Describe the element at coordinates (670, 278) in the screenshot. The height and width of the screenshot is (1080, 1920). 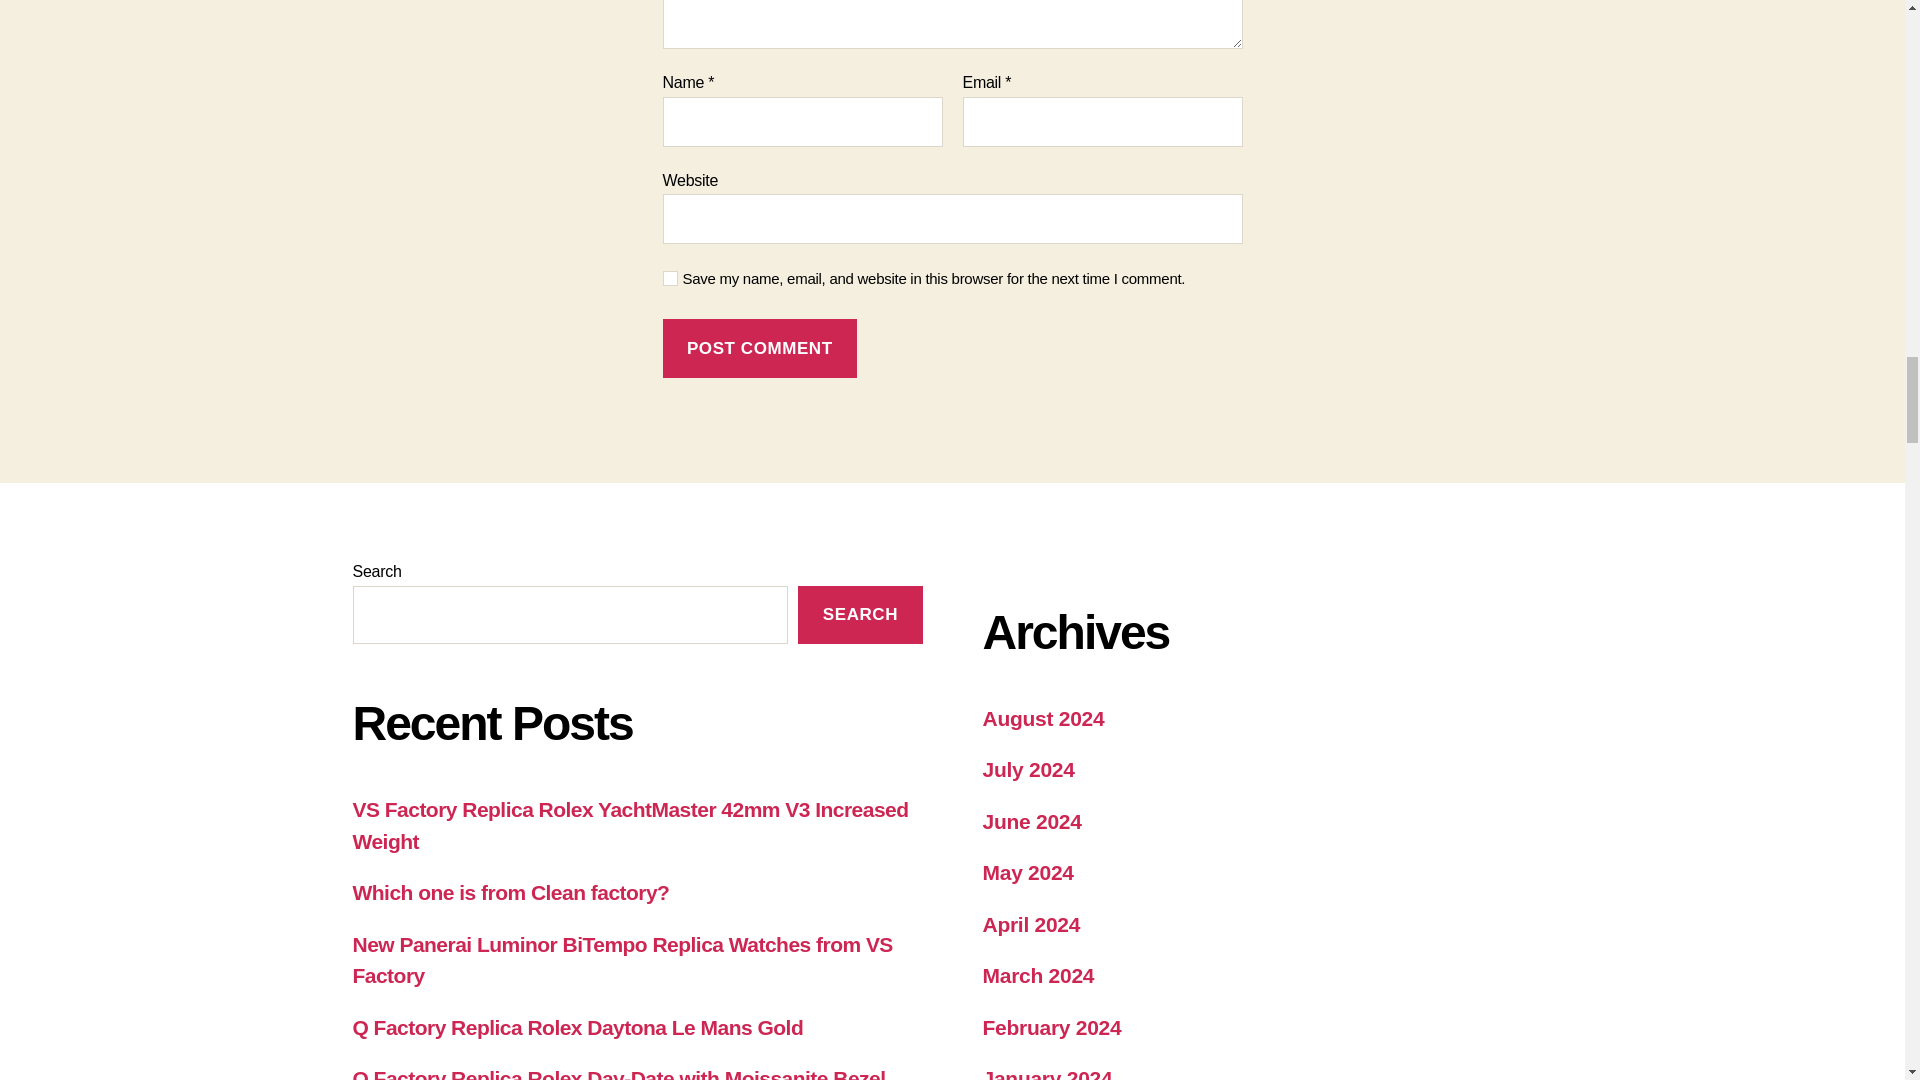
I see `yes` at that location.